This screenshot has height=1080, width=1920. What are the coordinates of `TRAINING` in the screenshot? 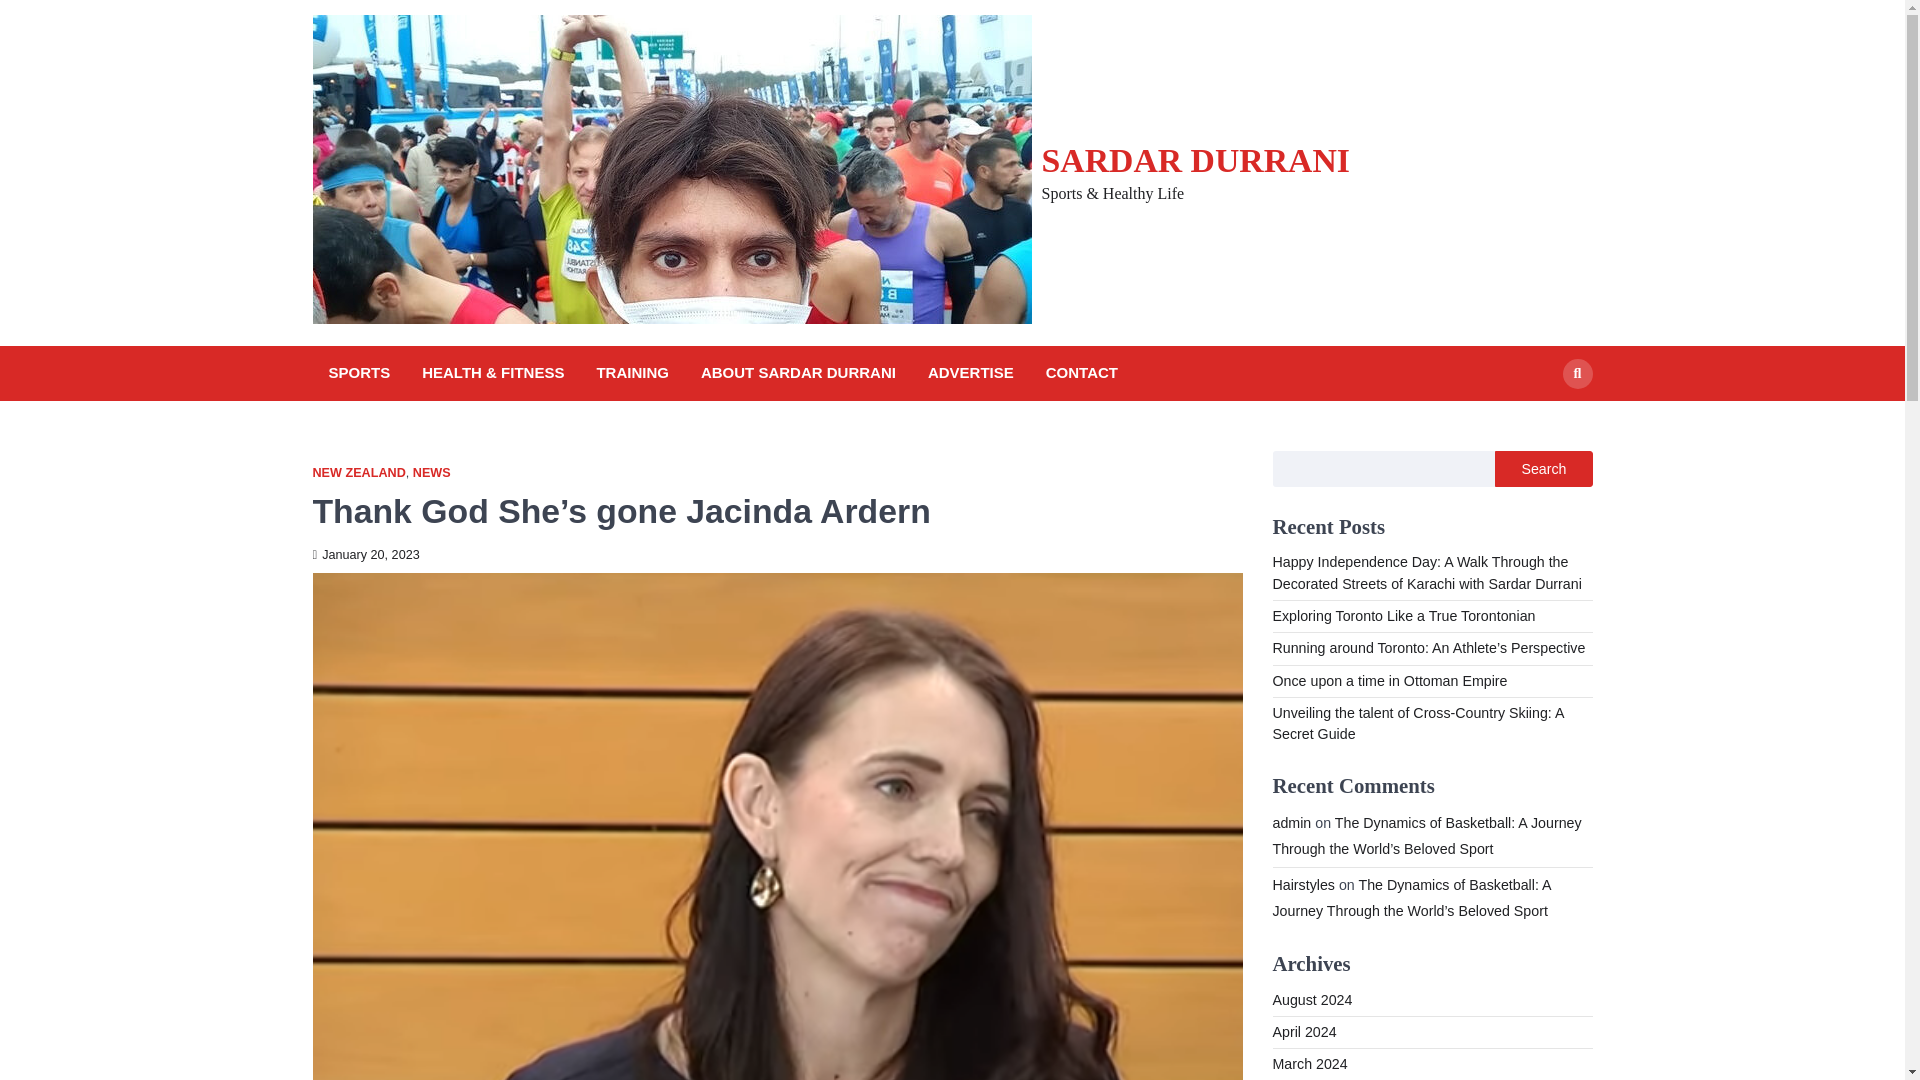 It's located at (632, 372).